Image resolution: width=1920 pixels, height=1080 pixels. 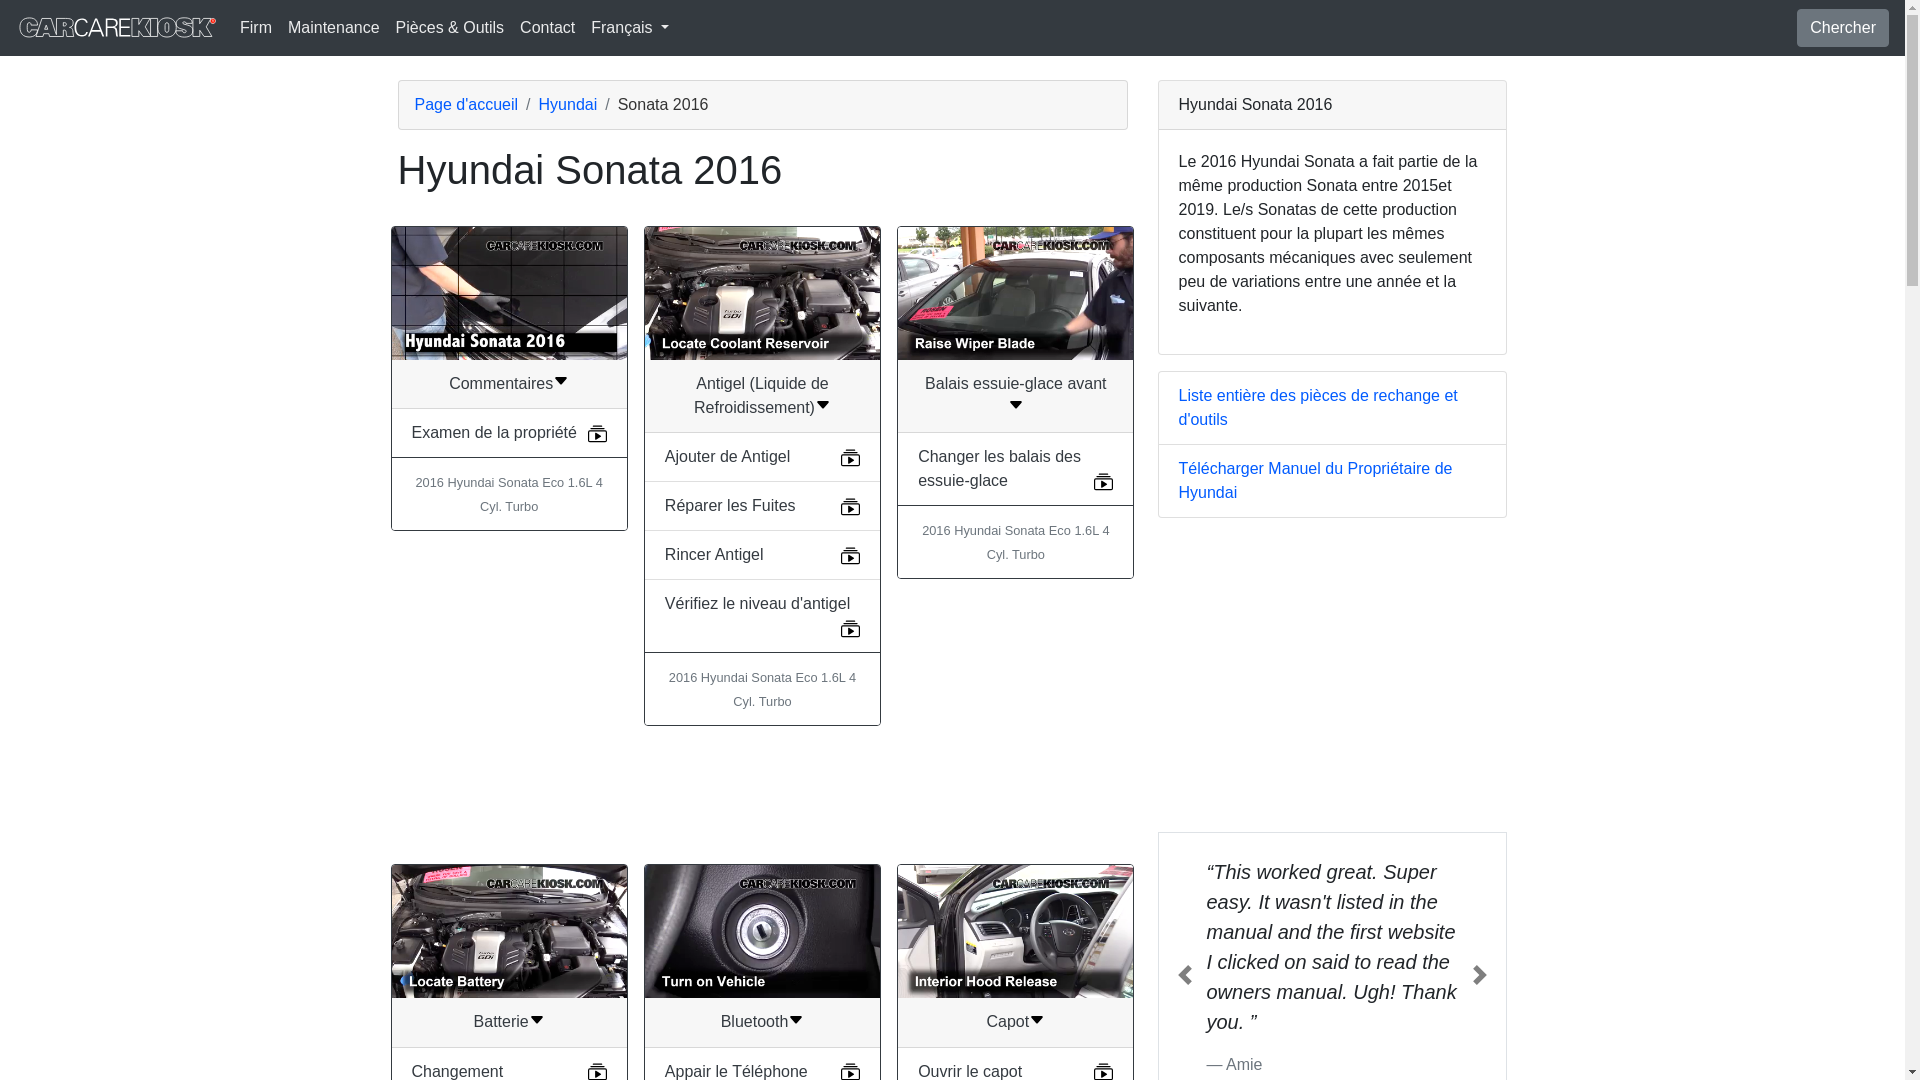 What do you see at coordinates (761, 794) in the screenshot?
I see `3rd party ad content` at bounding box center [761, 794].